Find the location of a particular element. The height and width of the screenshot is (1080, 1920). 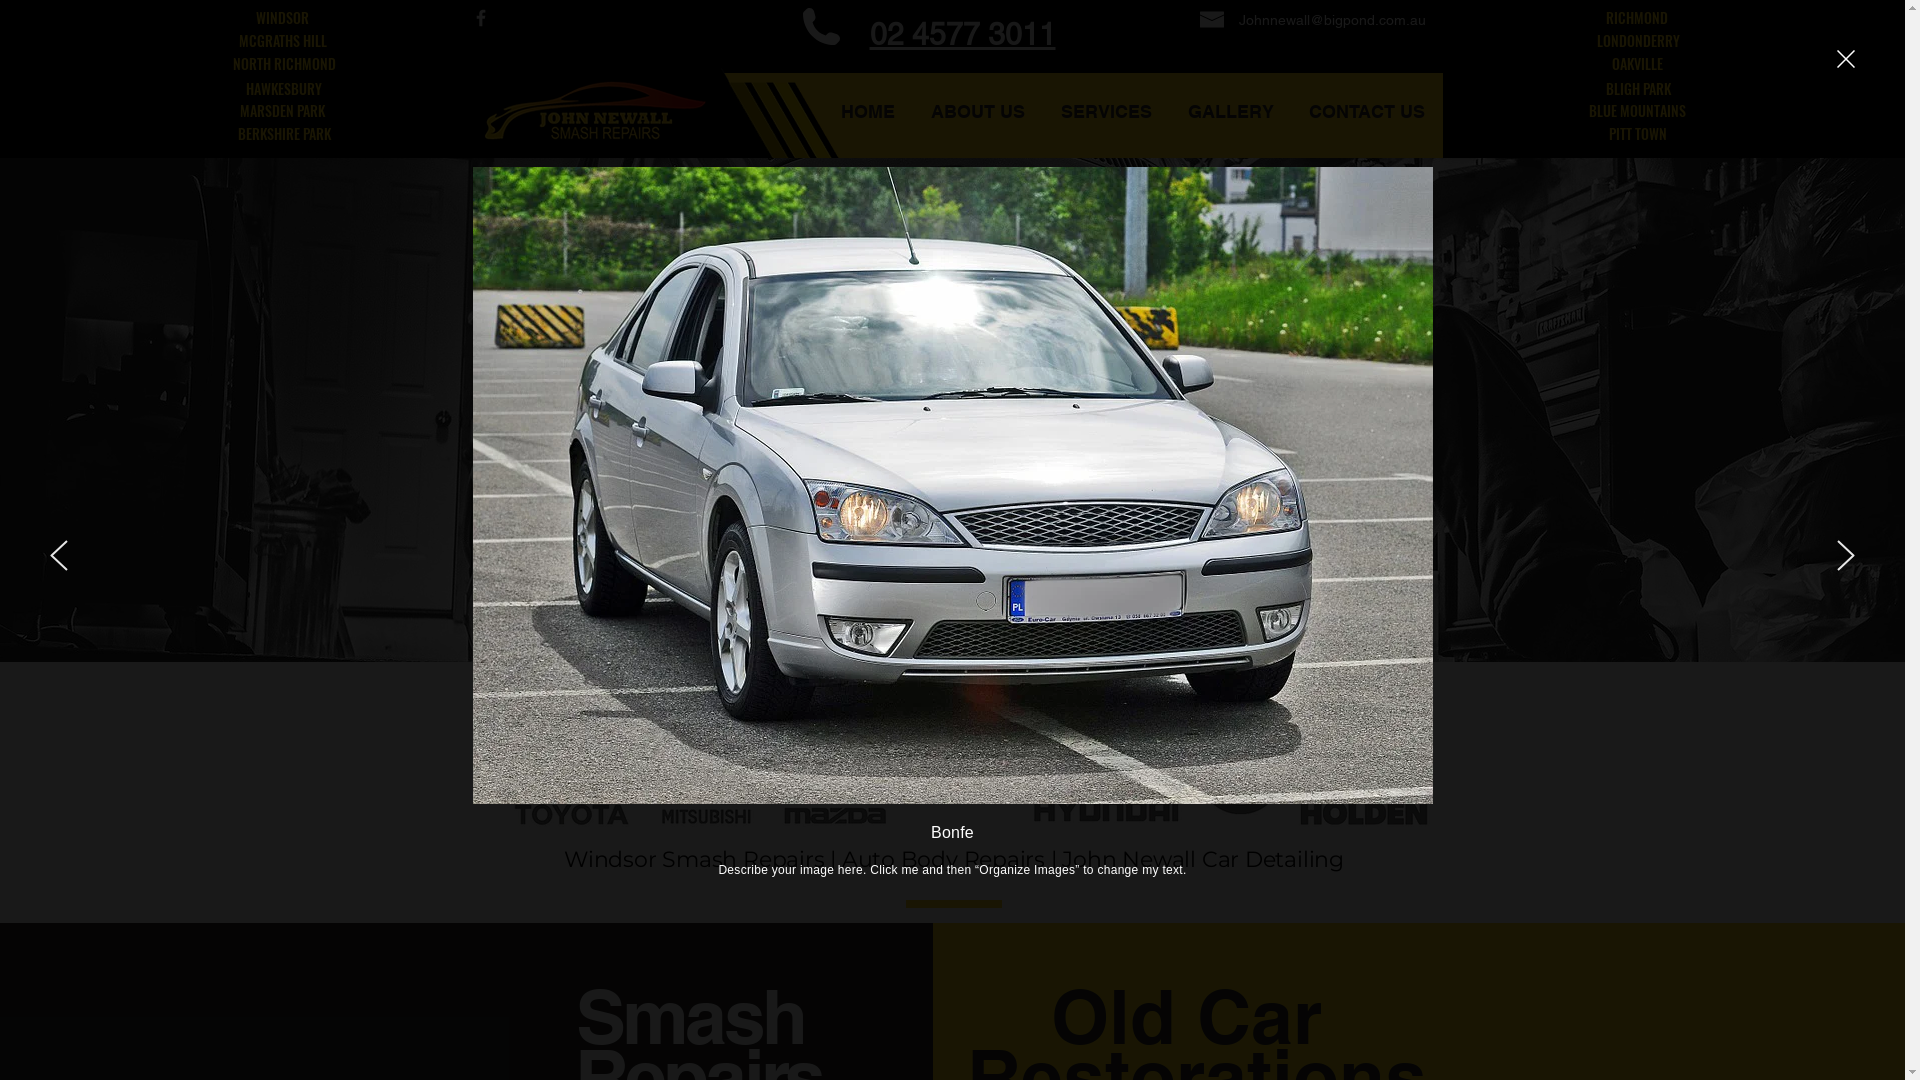

02 4577 3011 is located at coordinates (963, 34).